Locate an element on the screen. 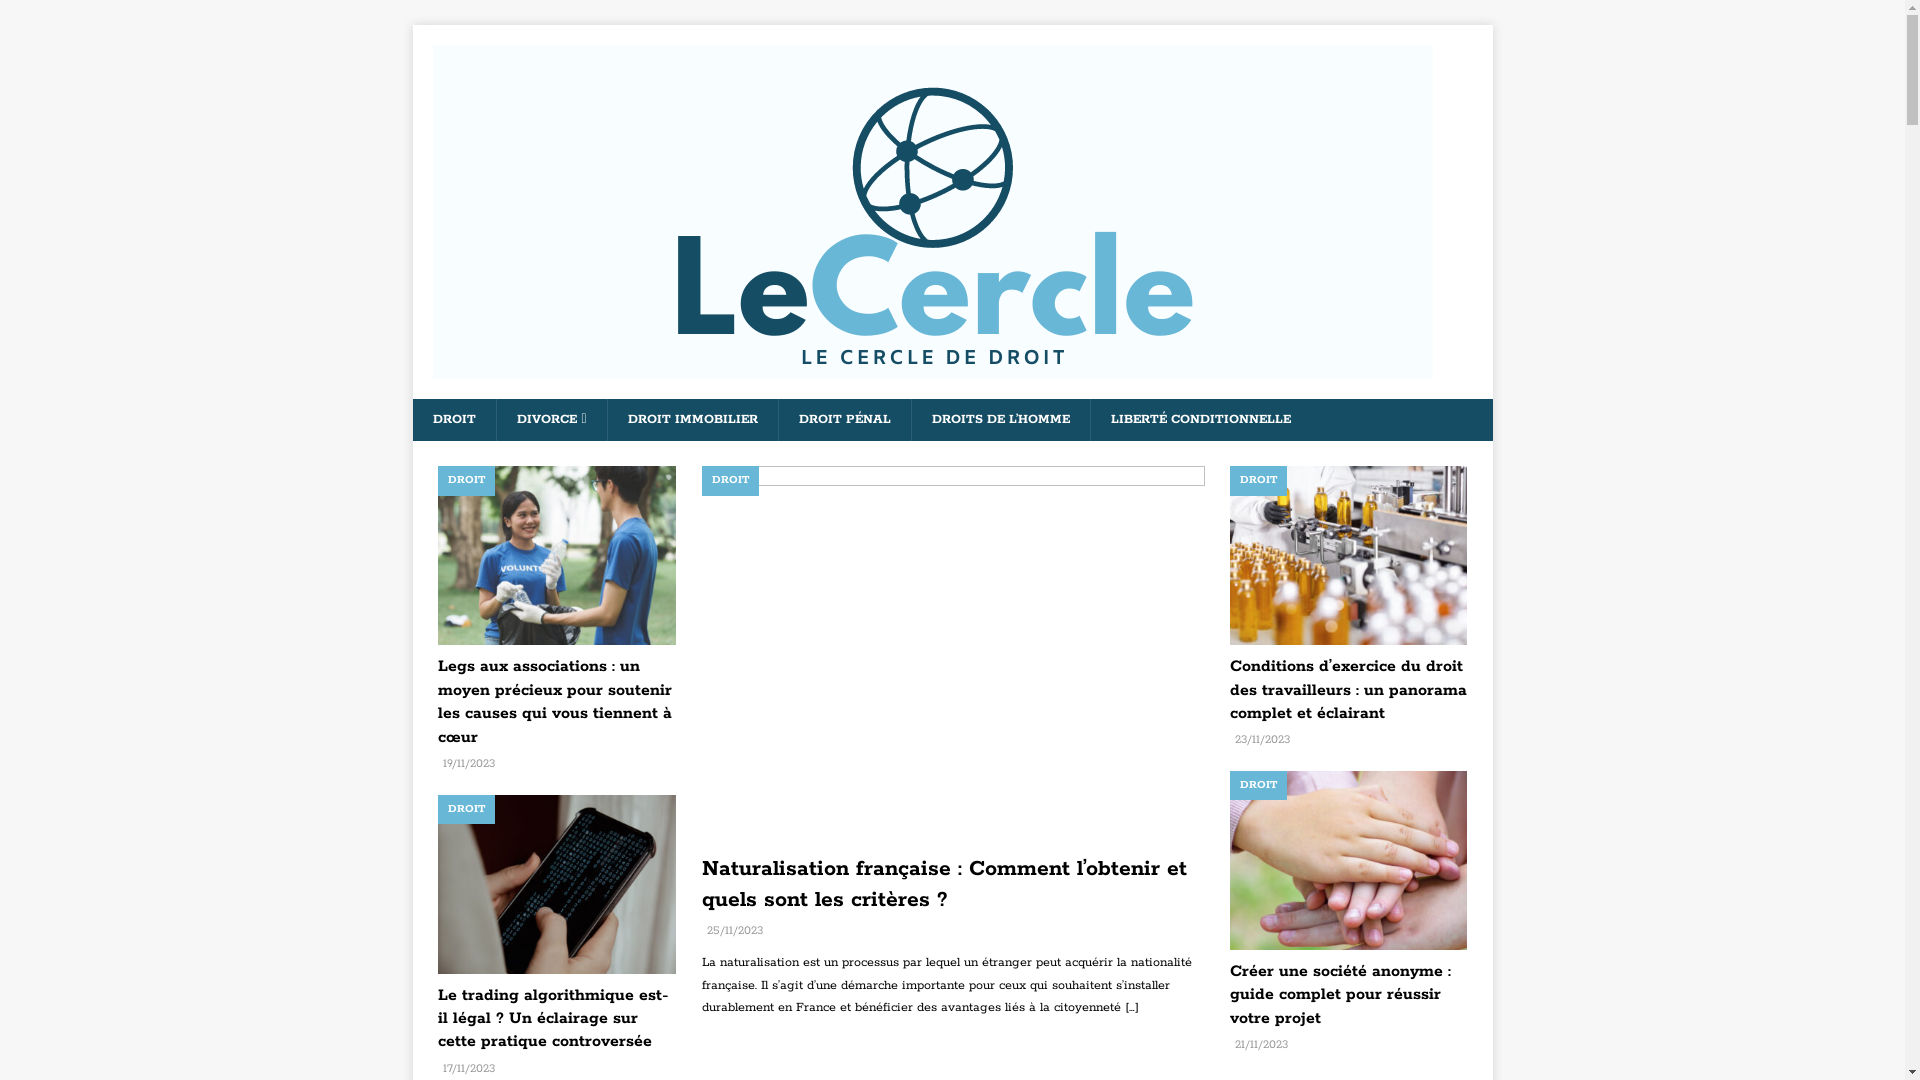 Image resolution: width=1920 pixels, height=1080 pixels. 25/11/2023 is located at coordinates (734, 930).